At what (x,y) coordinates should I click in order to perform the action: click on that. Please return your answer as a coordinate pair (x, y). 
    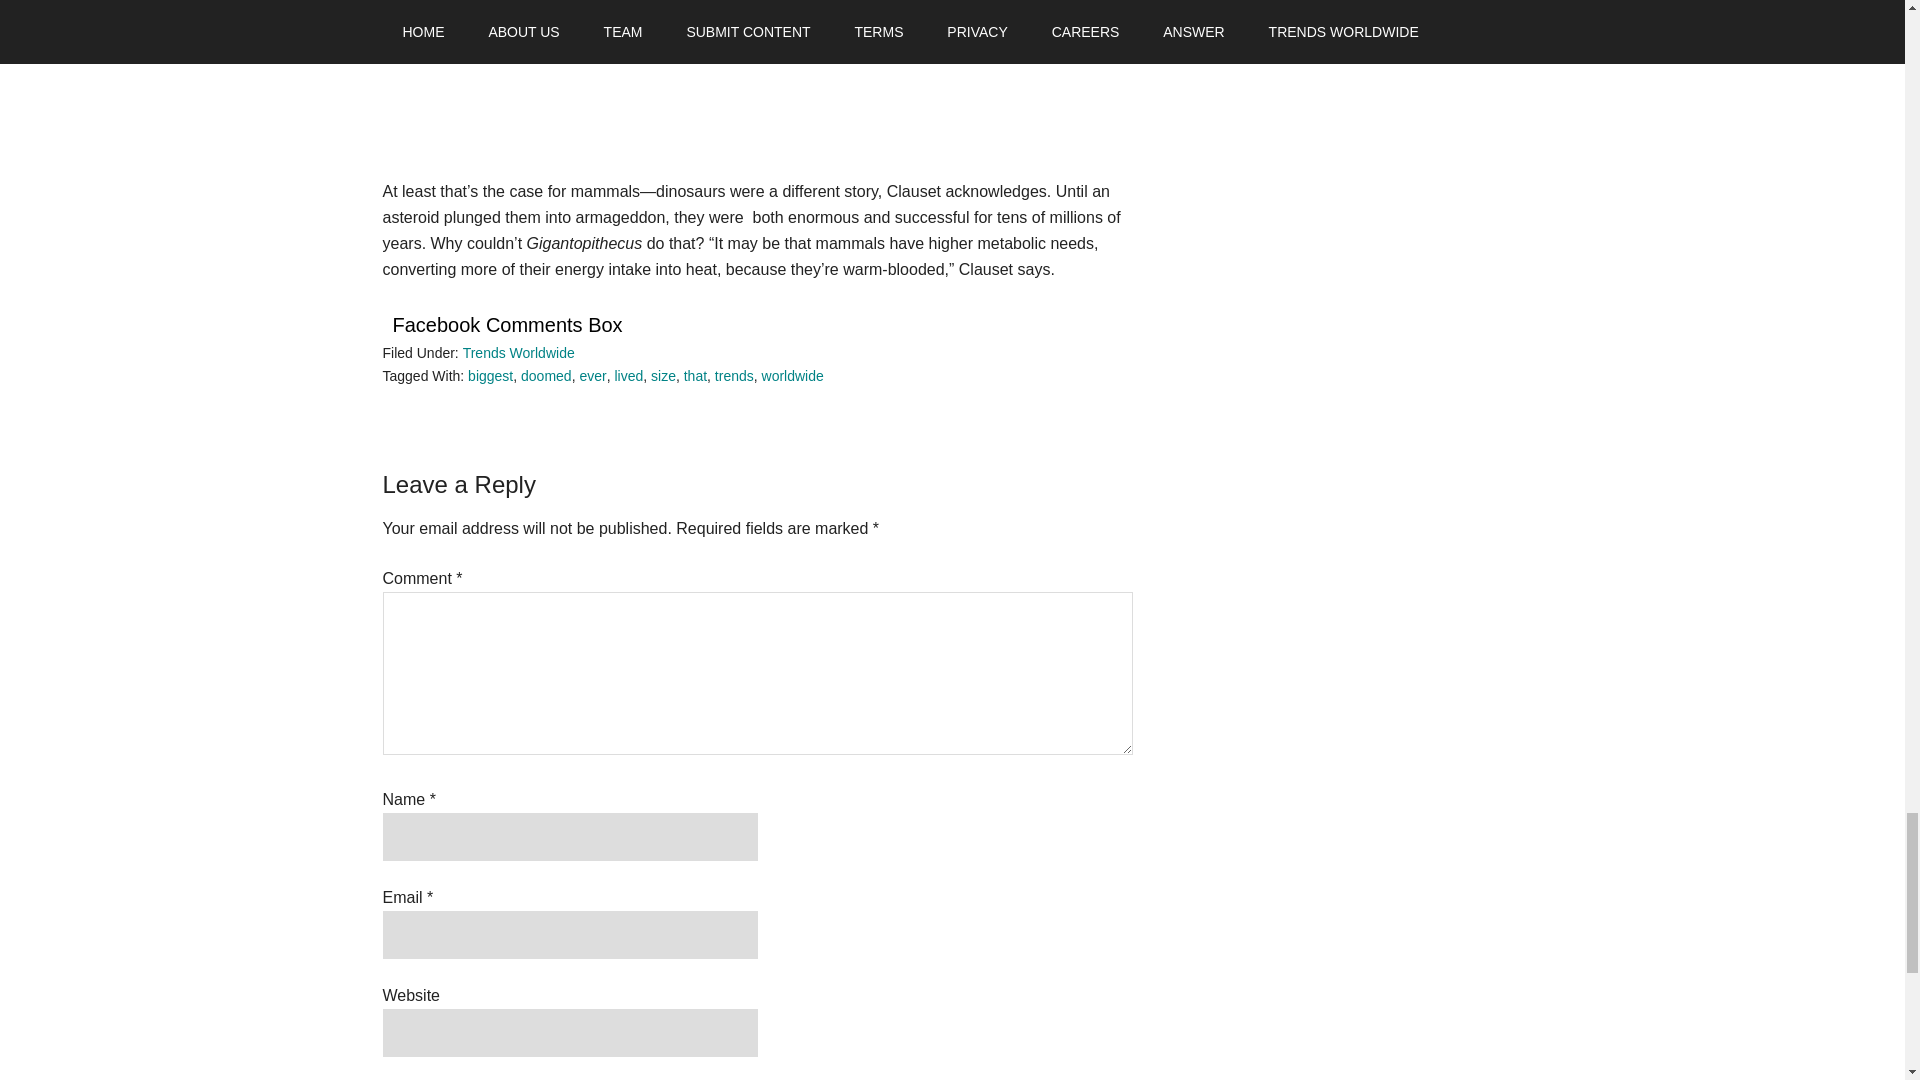
    Looking at the image, I should click on (694, 376).